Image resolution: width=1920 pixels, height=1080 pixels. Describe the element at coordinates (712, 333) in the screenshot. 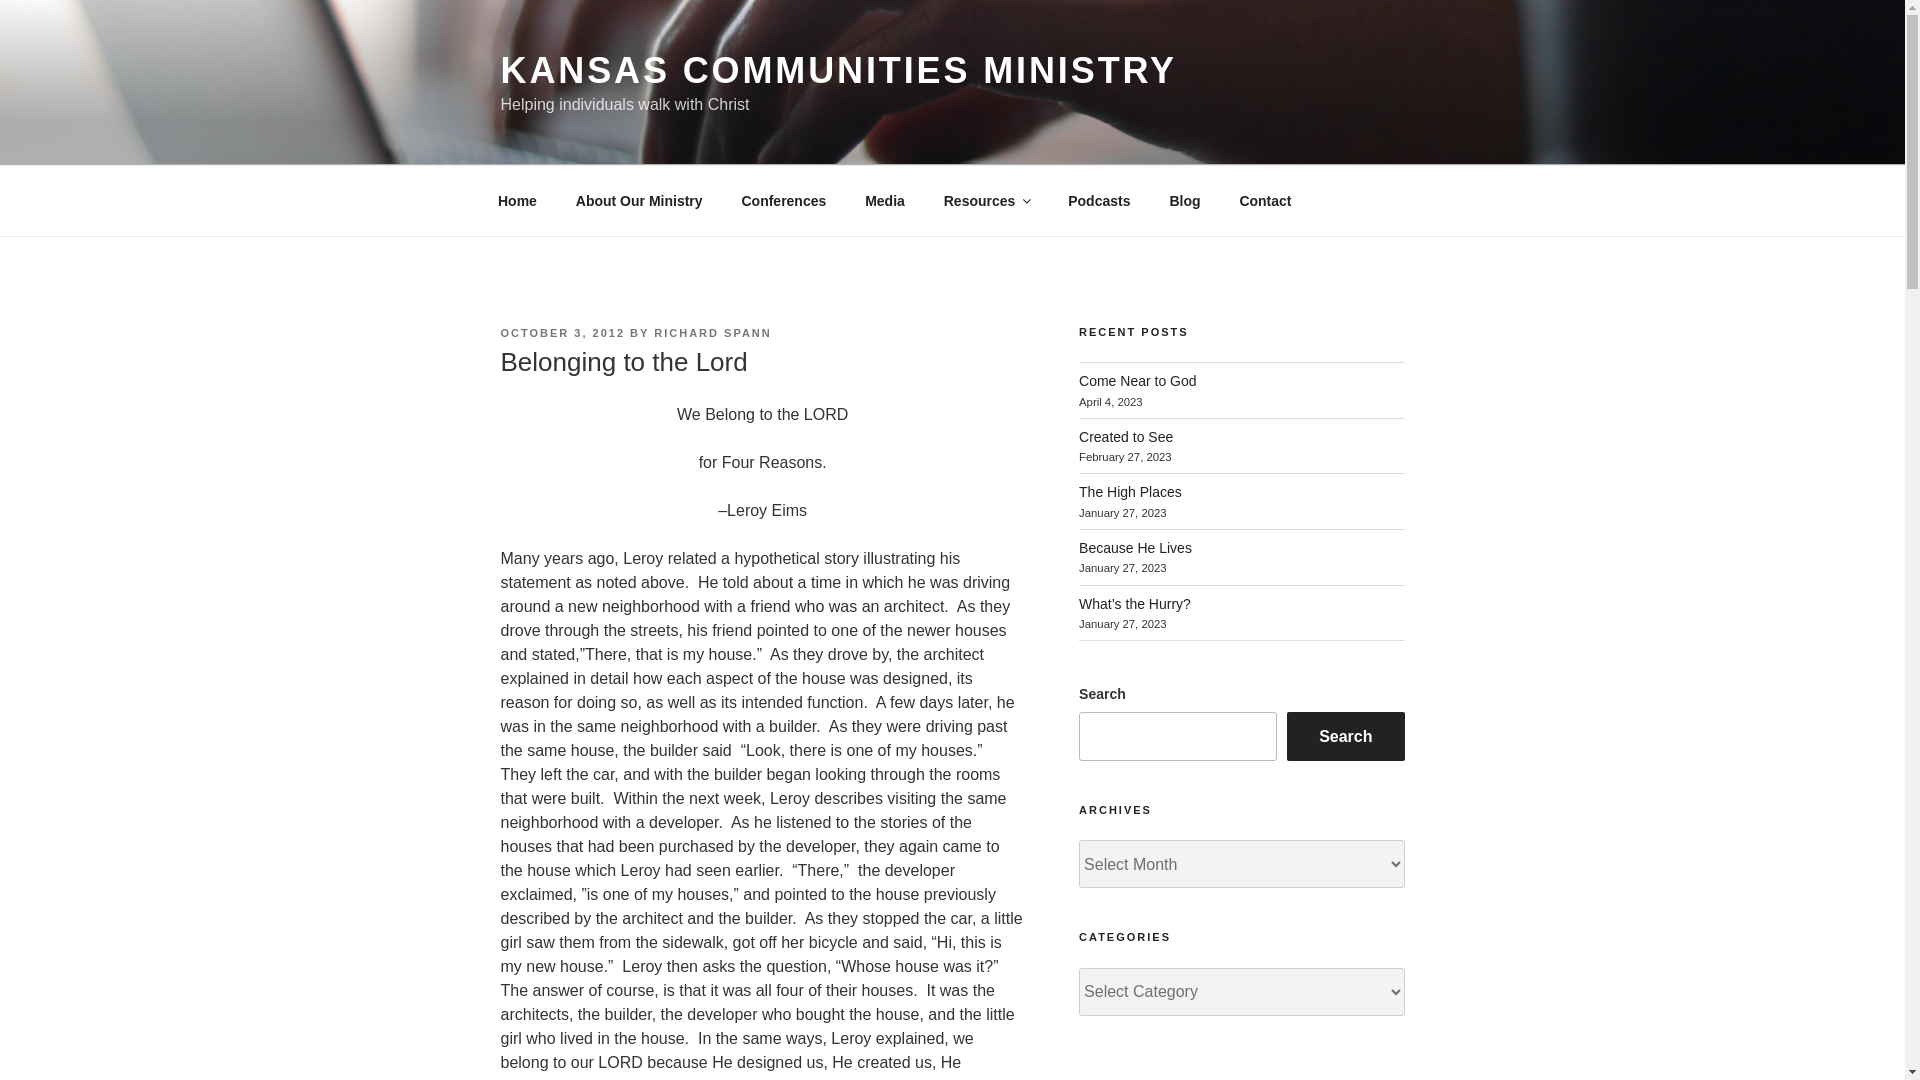

I see `RICHARD SPANN` at that location.